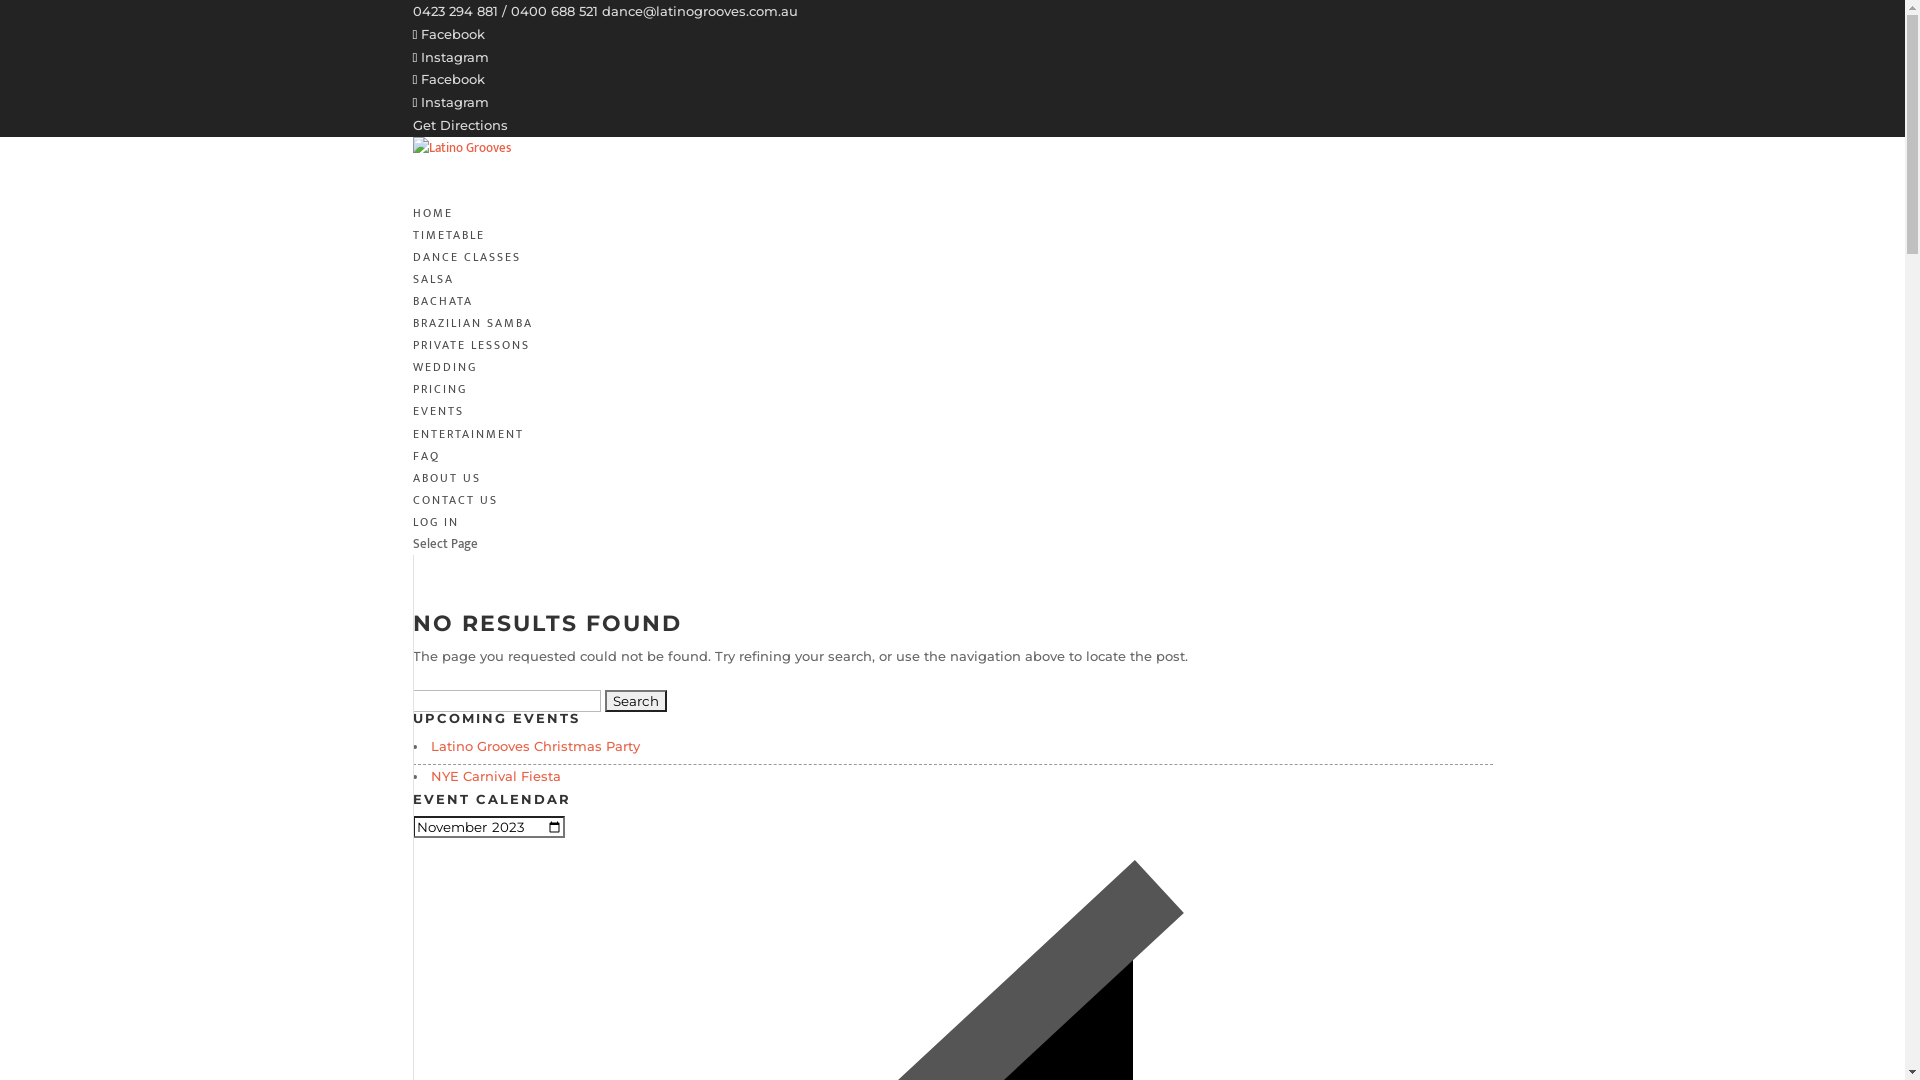 Image resolution: width=1920 pixels, height=1080 pixels. What do you see at coordinates (446, 500) in the screenshot?
I see `ABOUT US` at bounding box center [446, 500].